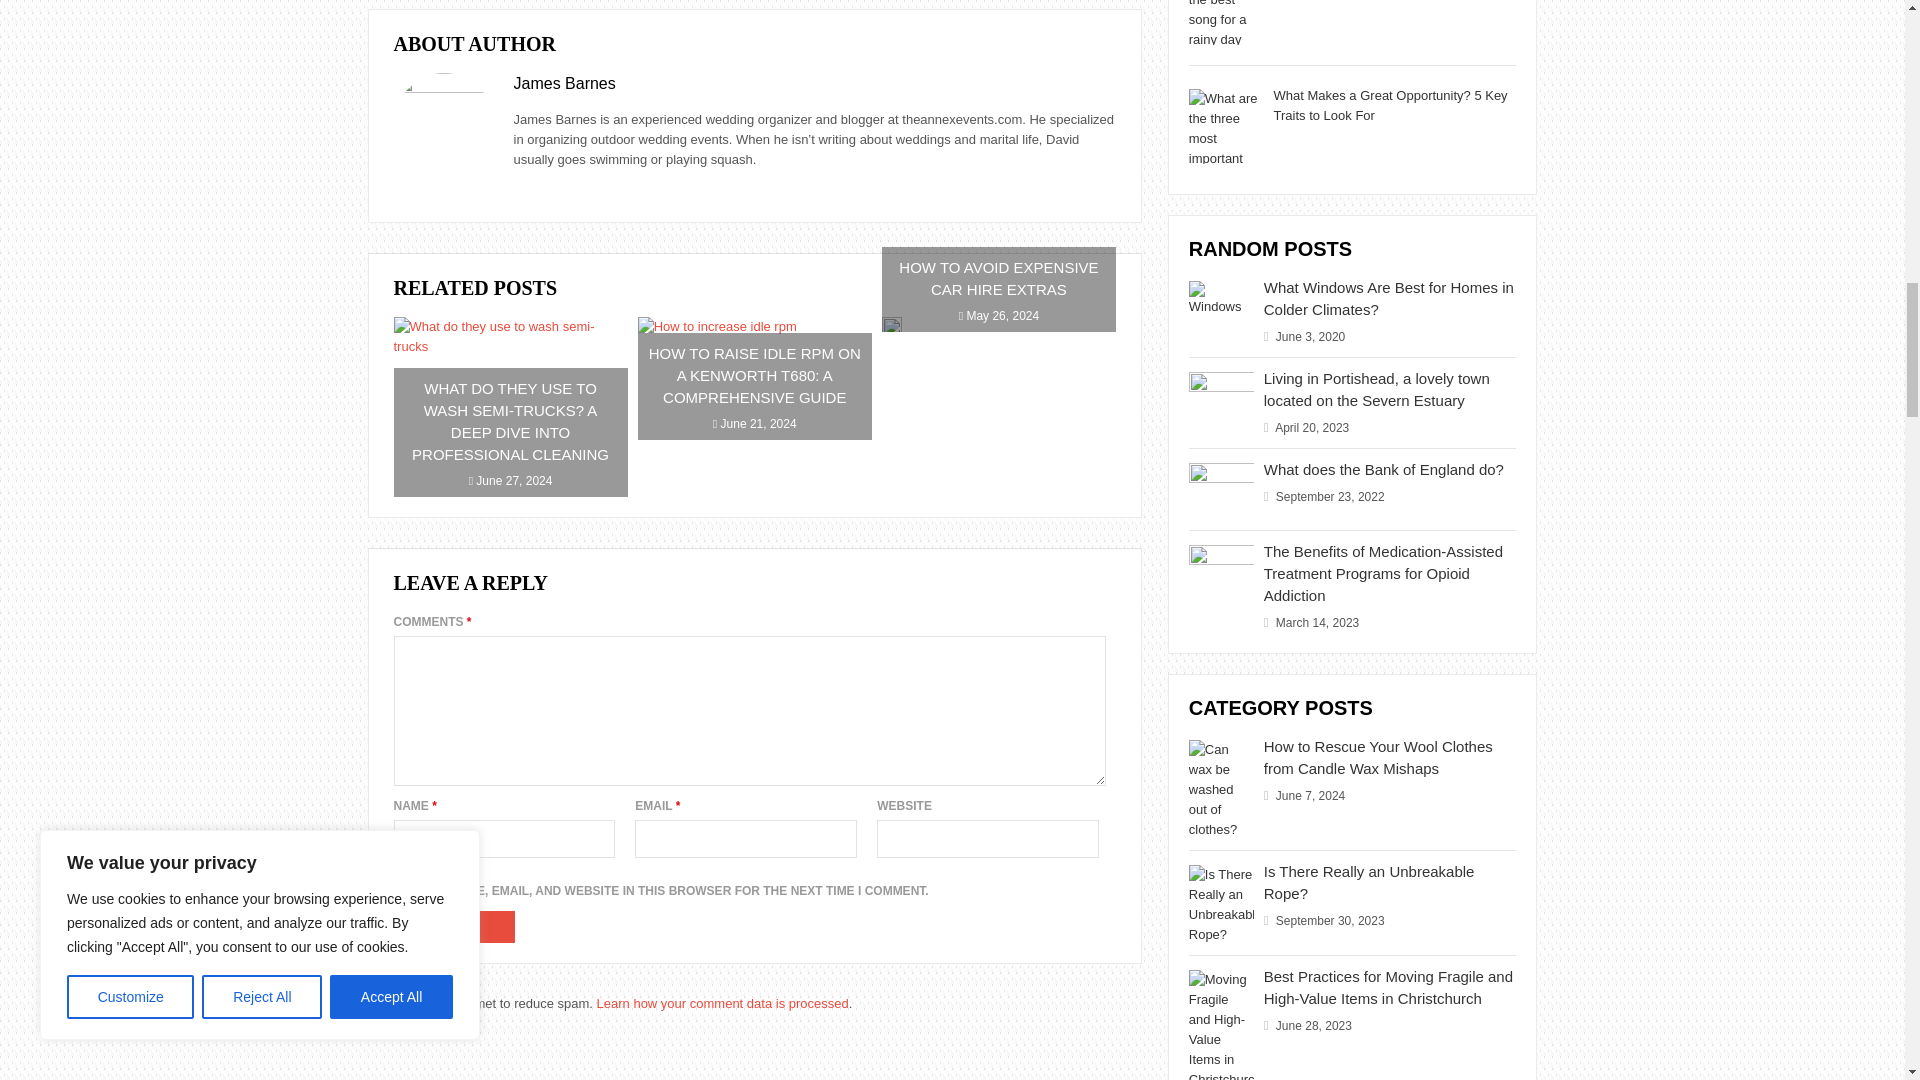 This screenshot has height=1080, width=1920. I want to click on Is There Really an Unbreakable Rope?, so click(1368, 882).